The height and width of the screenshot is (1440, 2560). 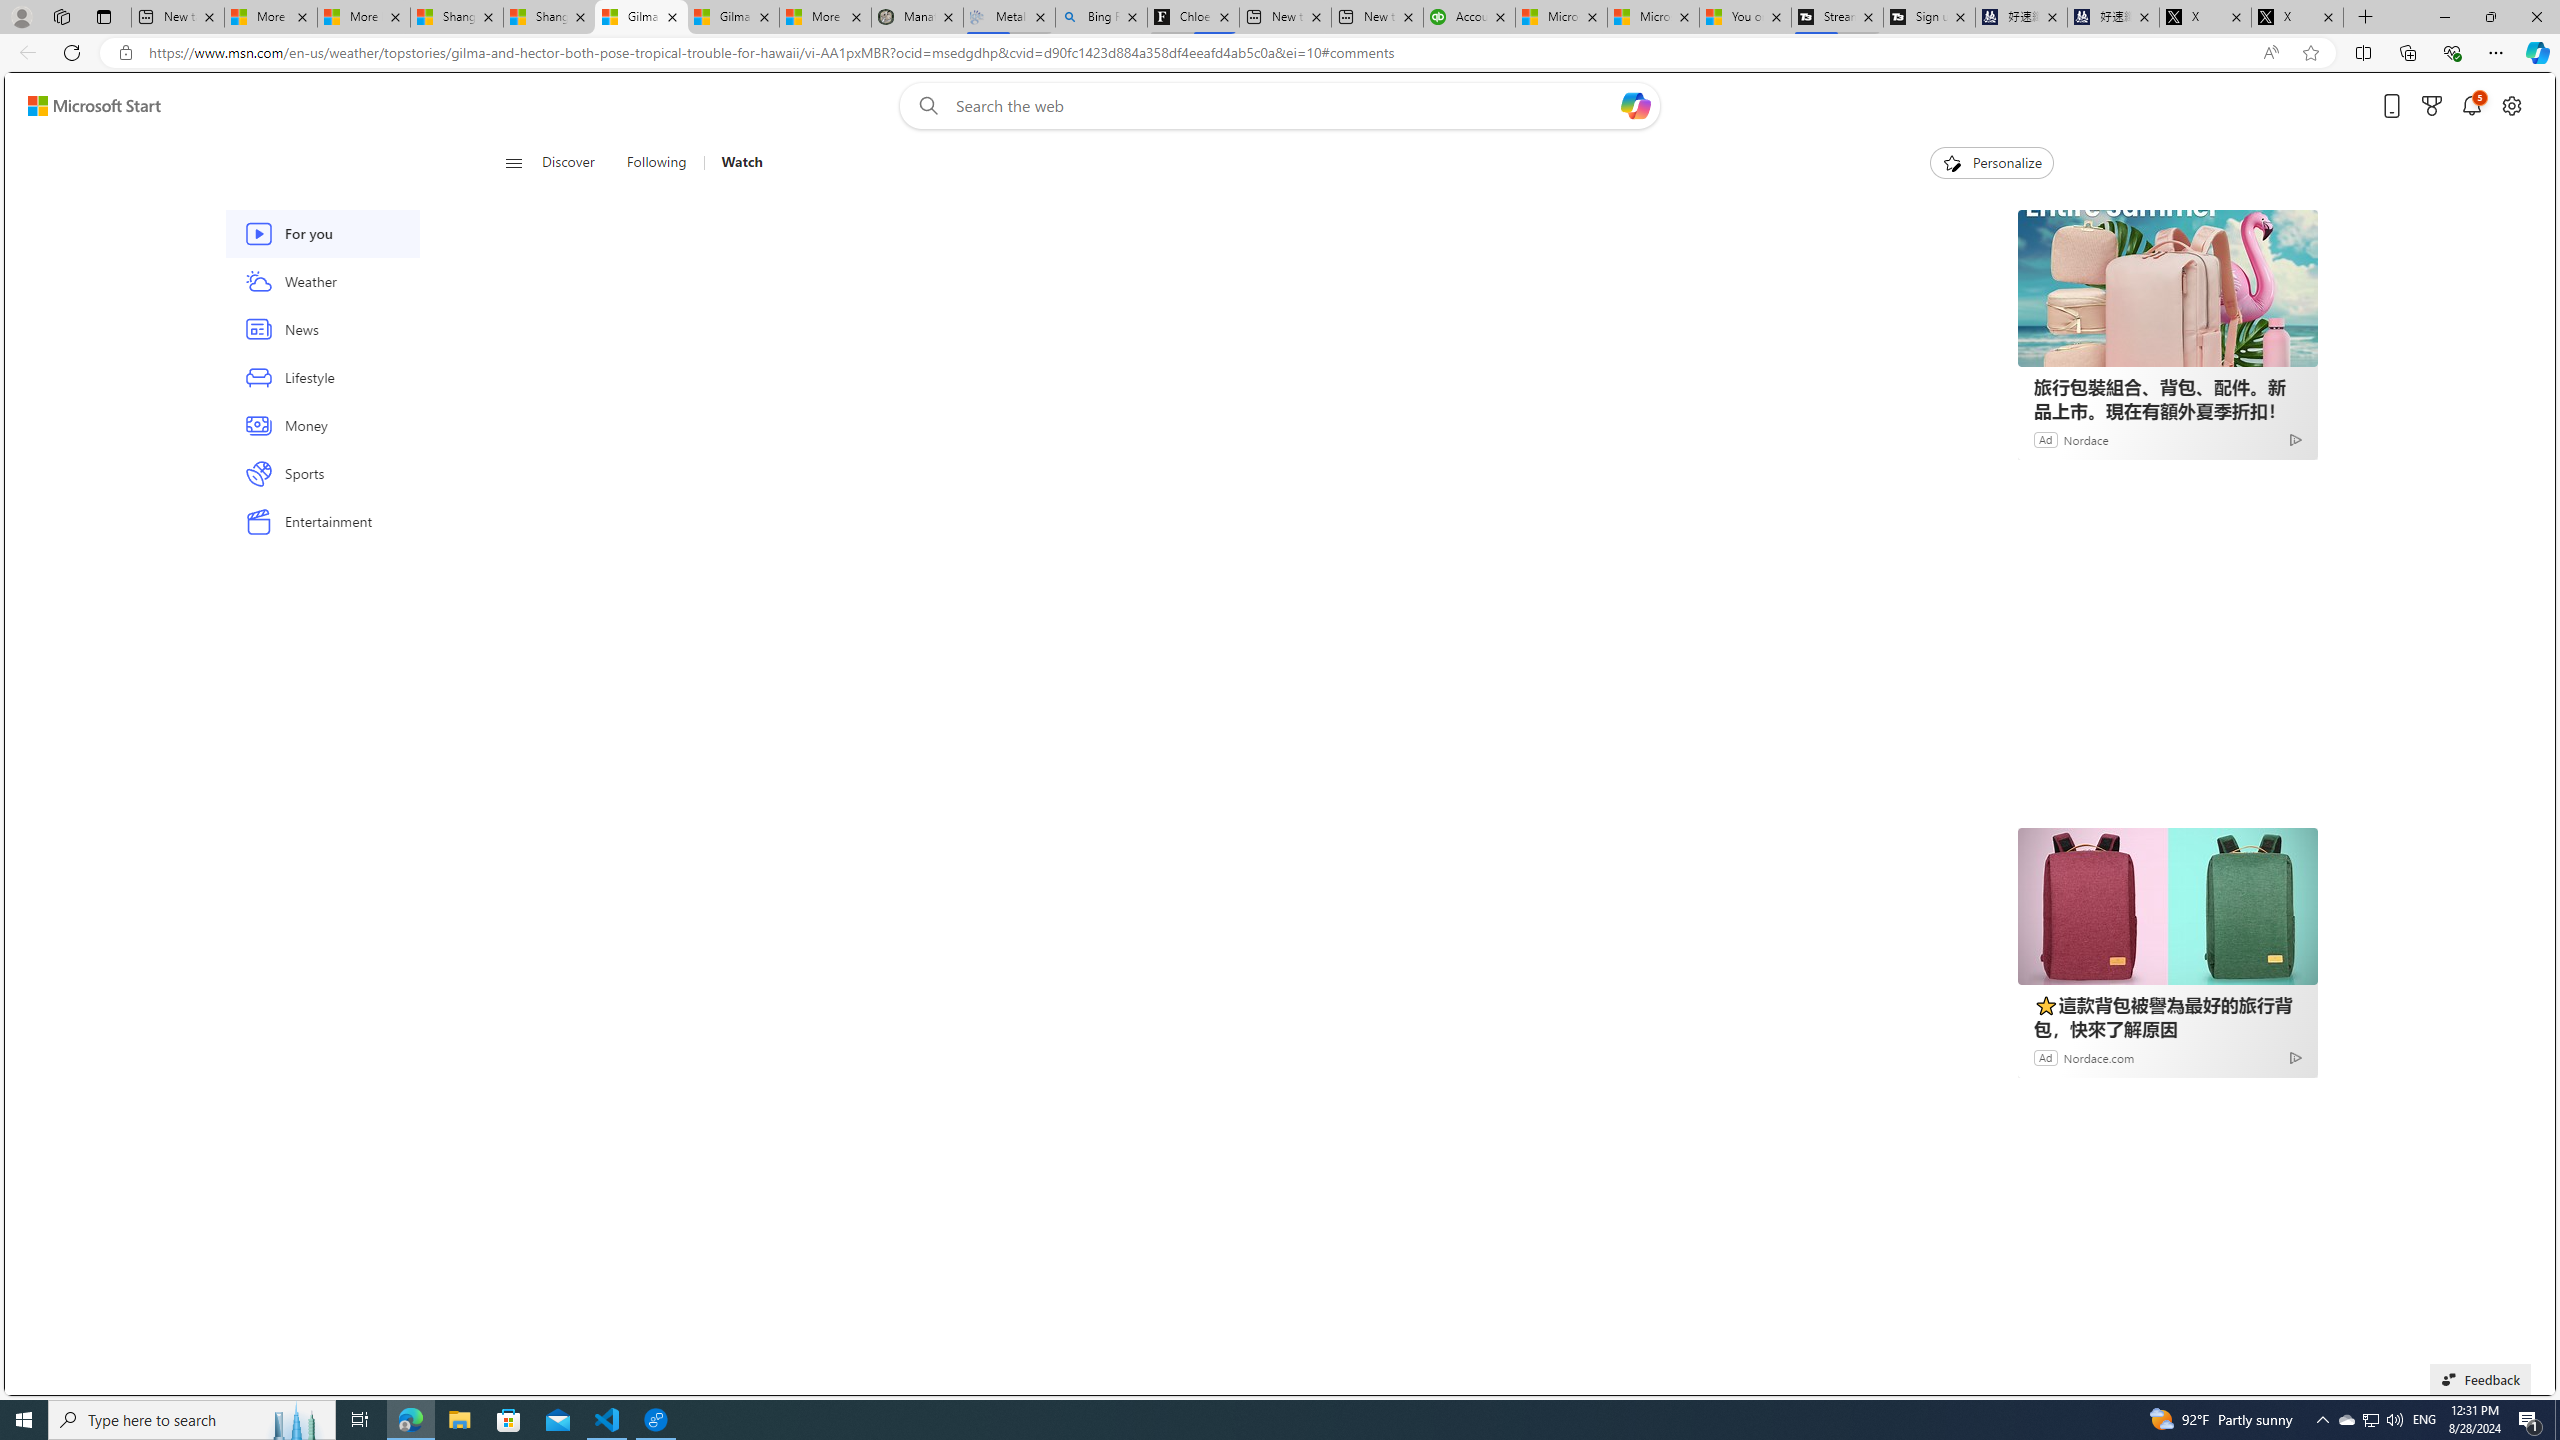 What do you see at coordinates (925, 106) in the screenshot?
I see `Web search` at bounding box center [925, 106].